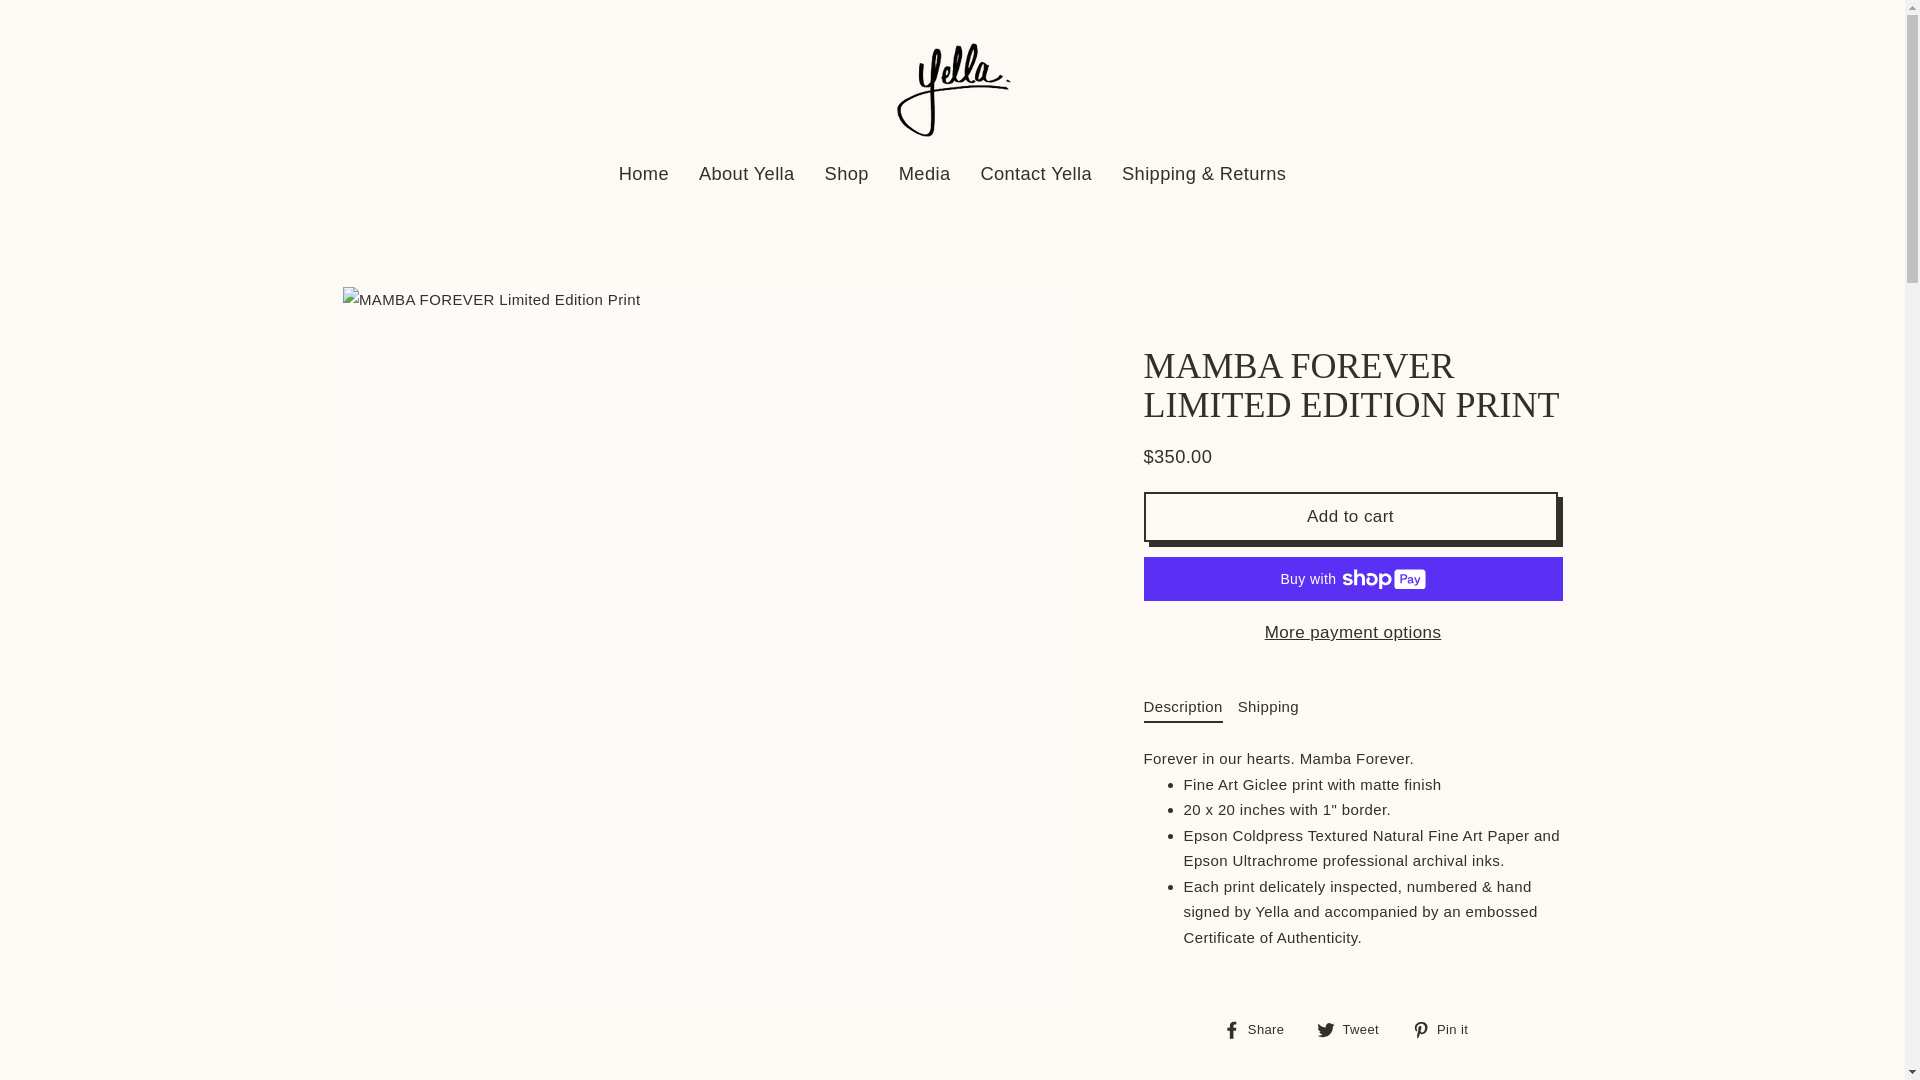  Describe the element at coordinates (746, 174) in the screenshot. I see `Skip to content` at that location.